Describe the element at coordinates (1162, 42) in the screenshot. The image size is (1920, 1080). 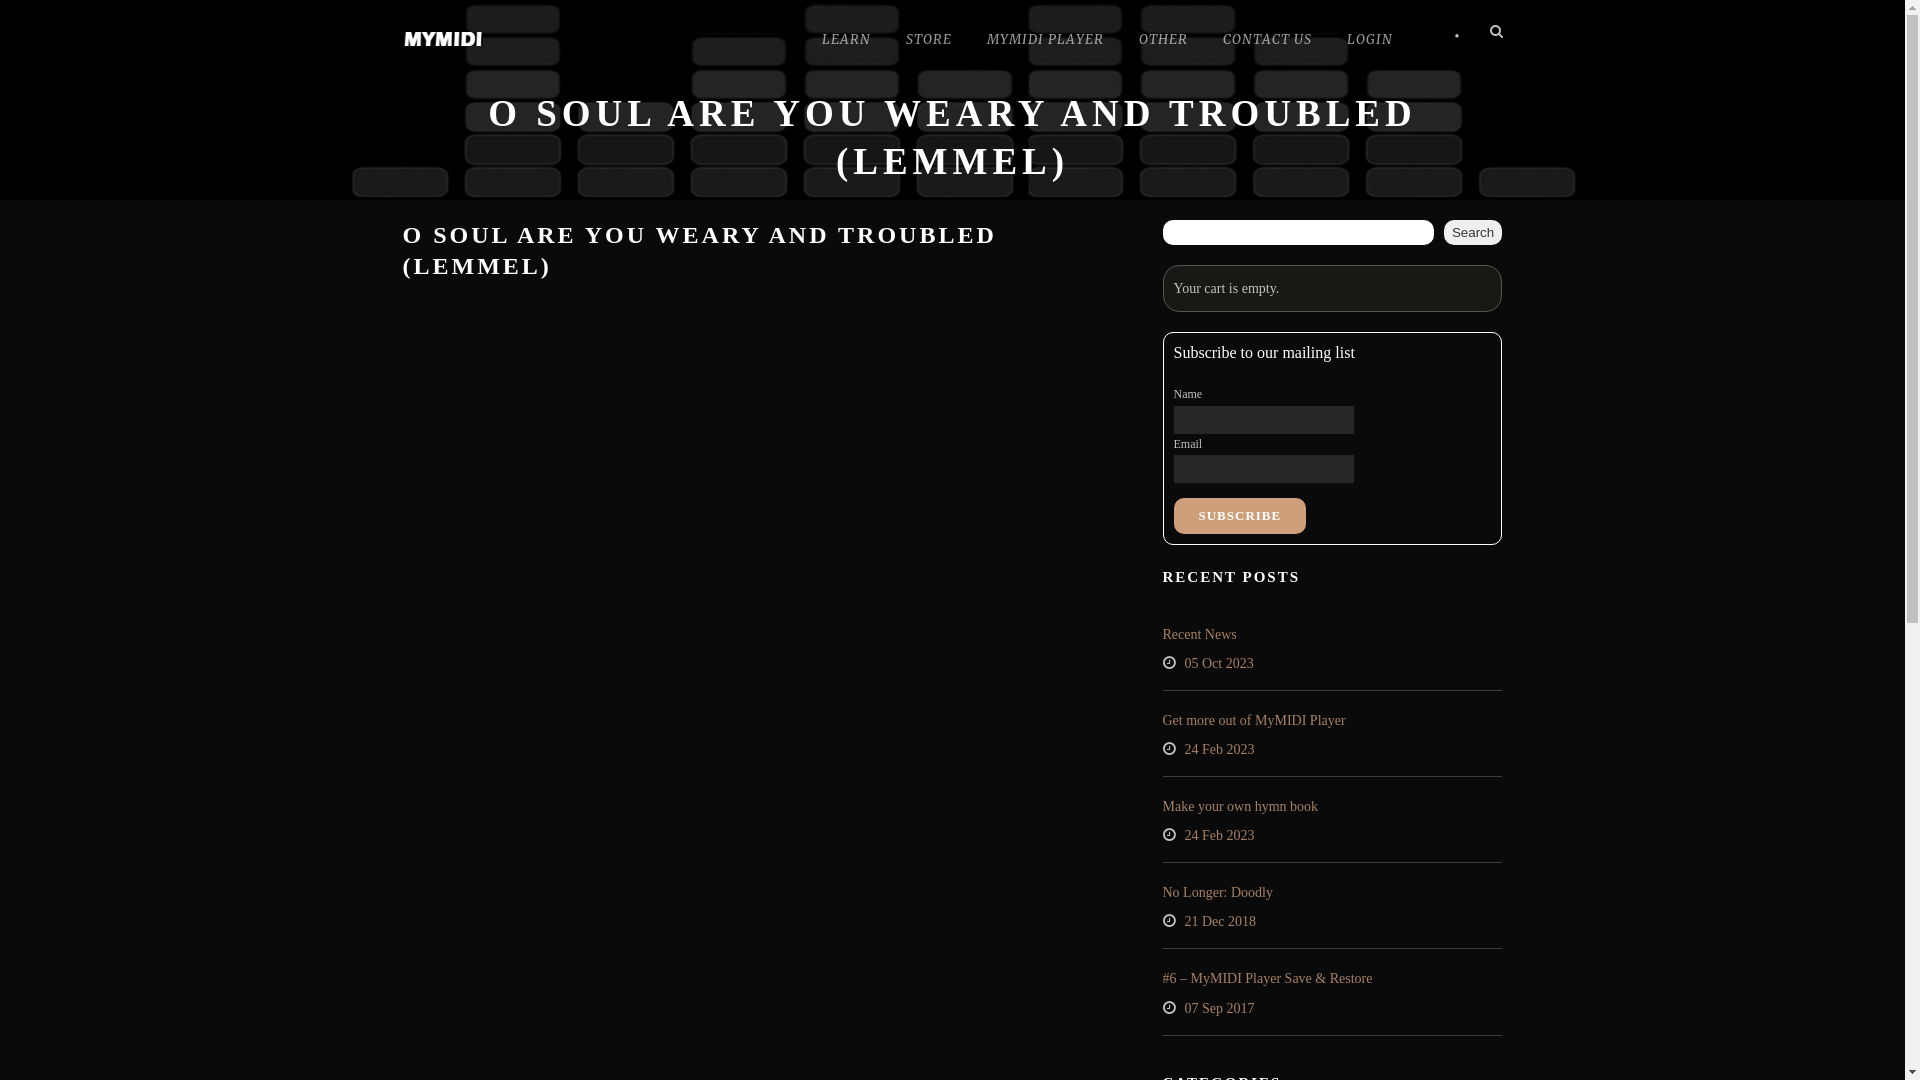
I see `OTHER` at that location.